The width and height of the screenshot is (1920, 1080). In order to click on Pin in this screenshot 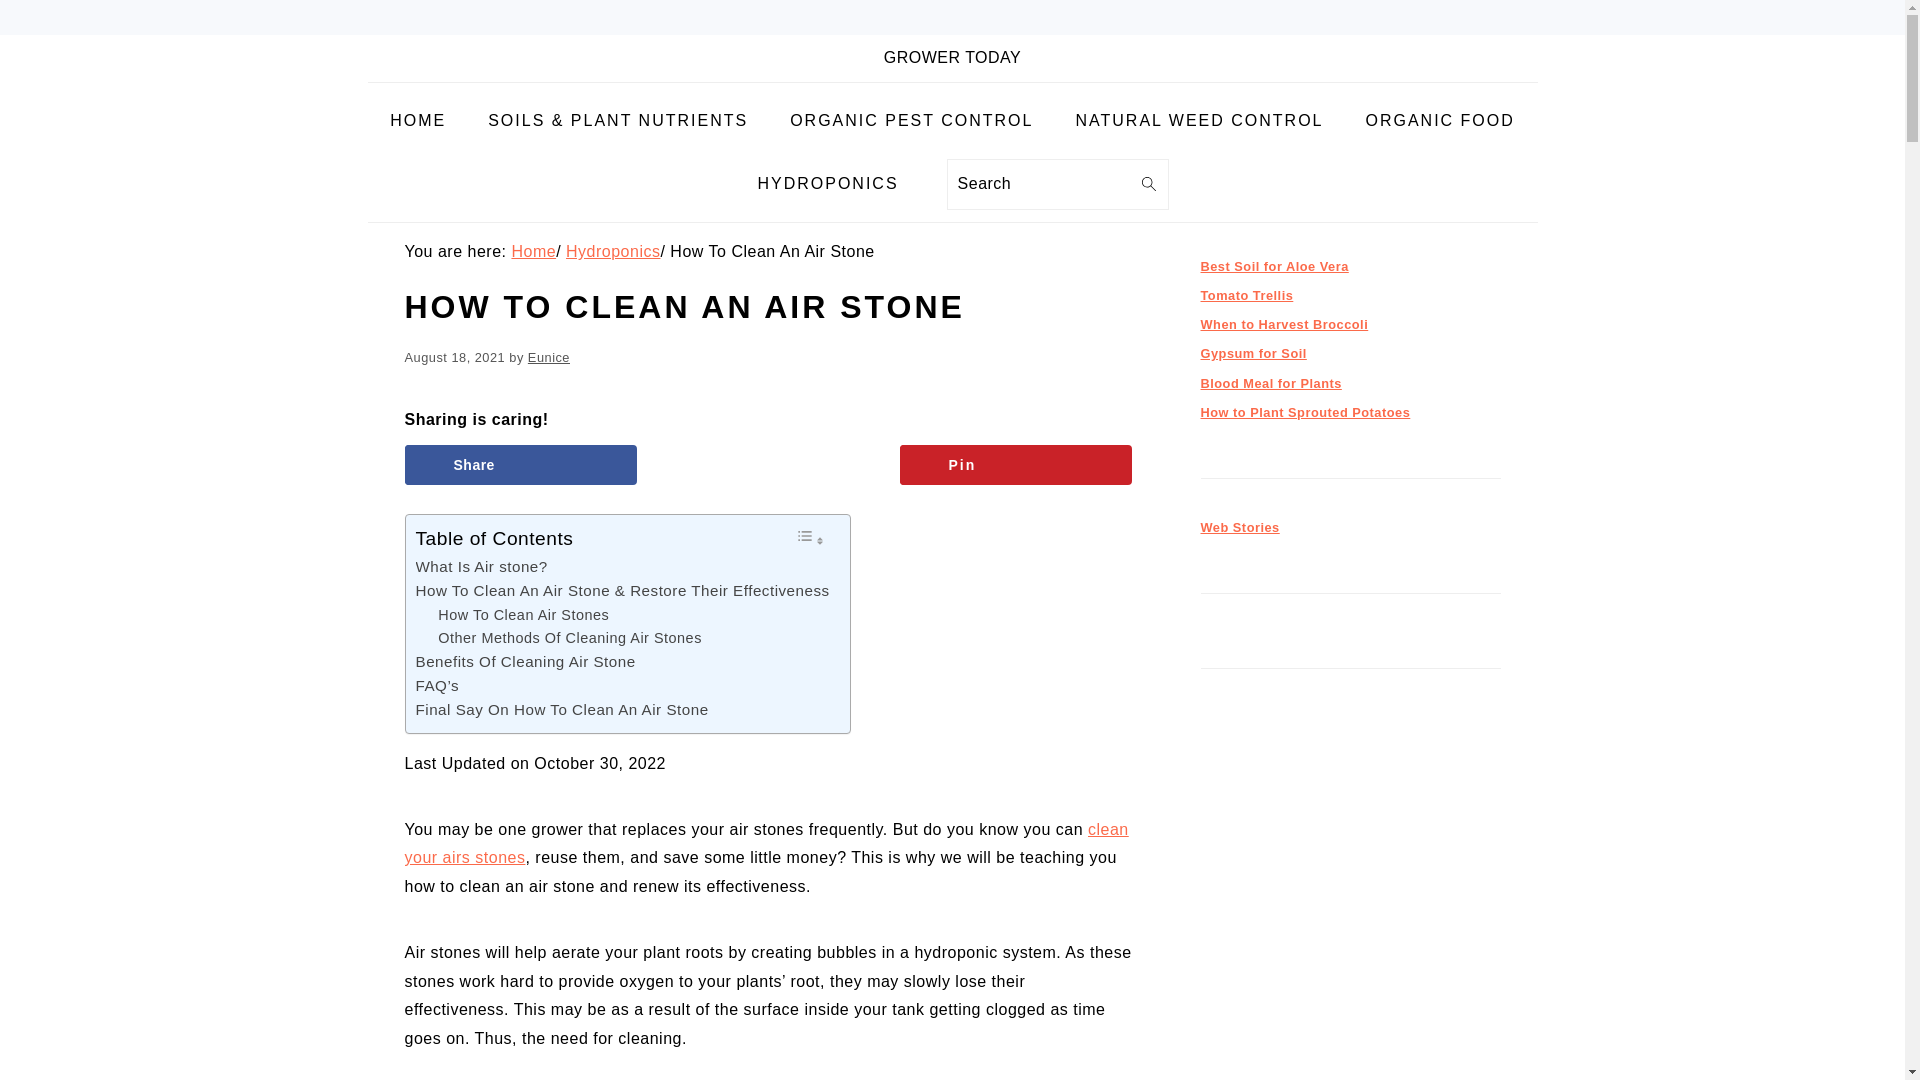, I will do `click(1016, 464)`.